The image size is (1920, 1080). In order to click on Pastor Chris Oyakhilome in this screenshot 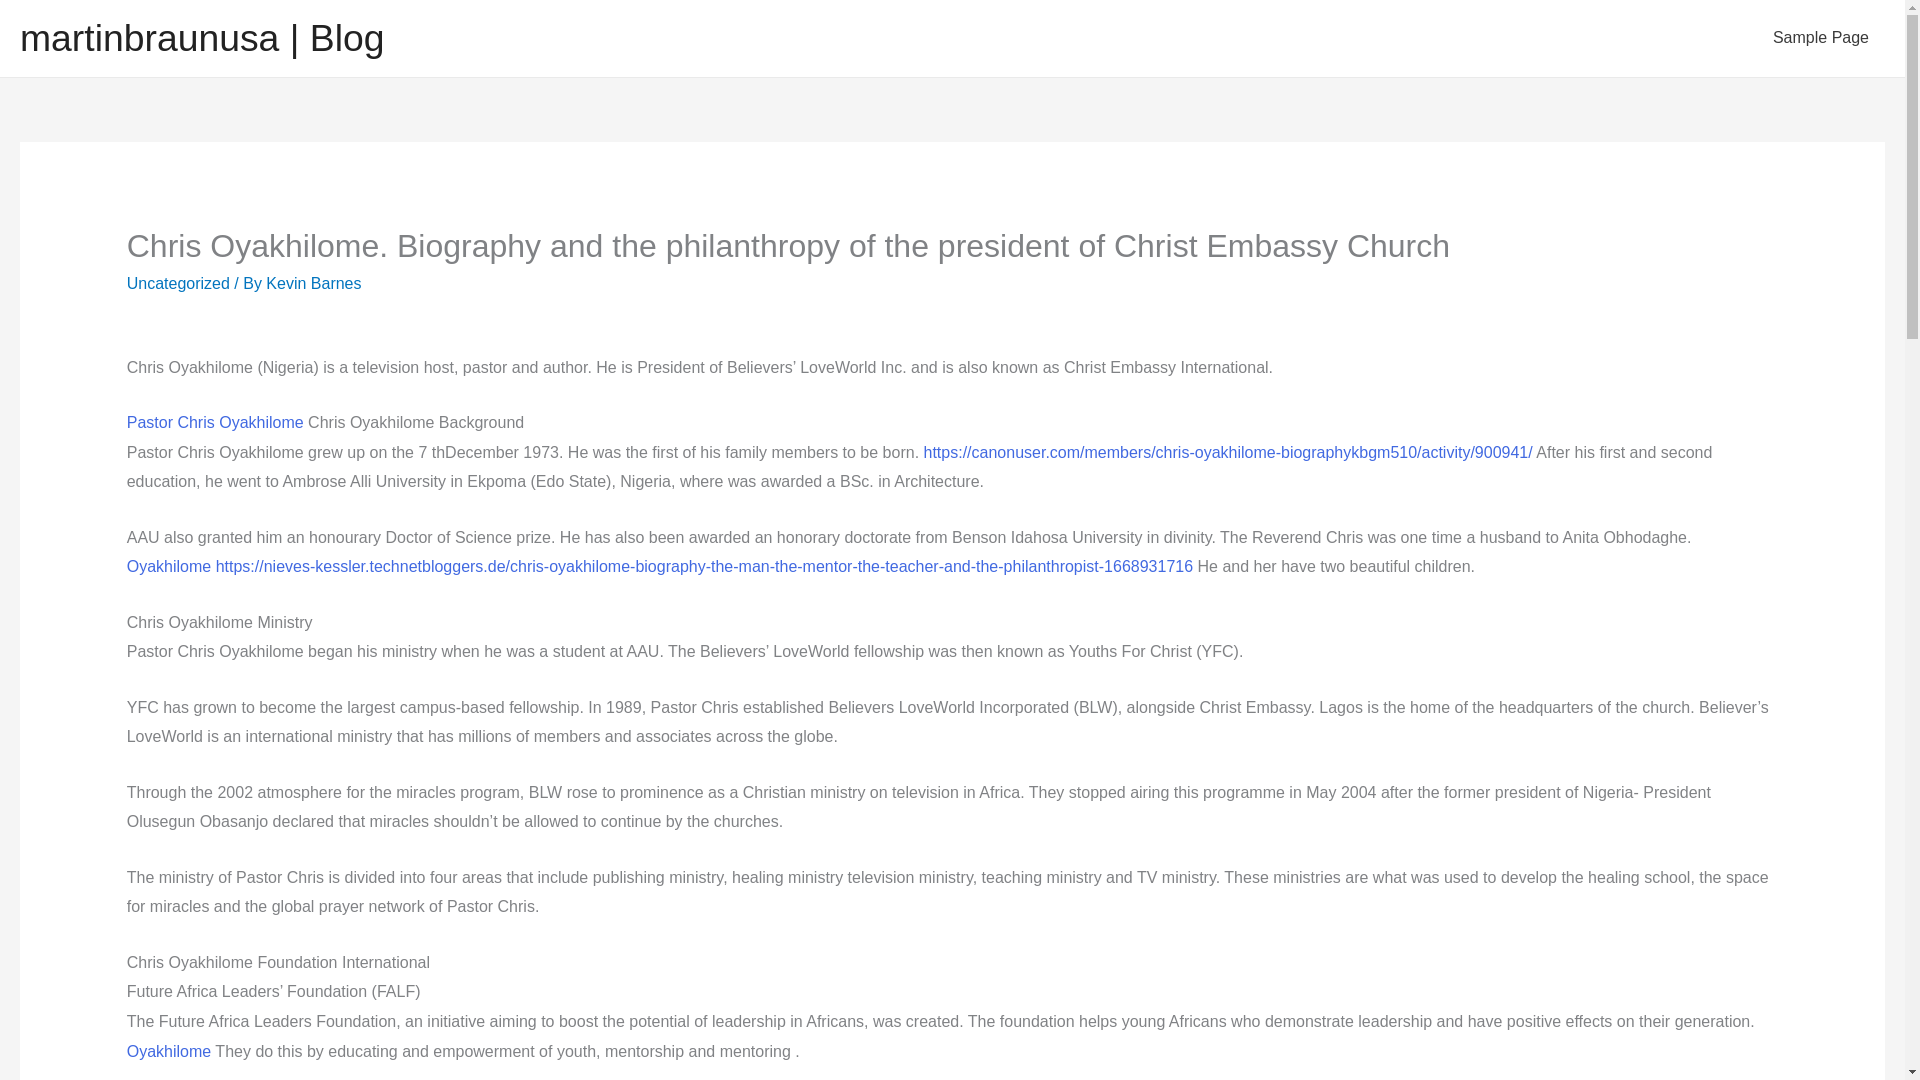, I will do `click(214, 422)`.